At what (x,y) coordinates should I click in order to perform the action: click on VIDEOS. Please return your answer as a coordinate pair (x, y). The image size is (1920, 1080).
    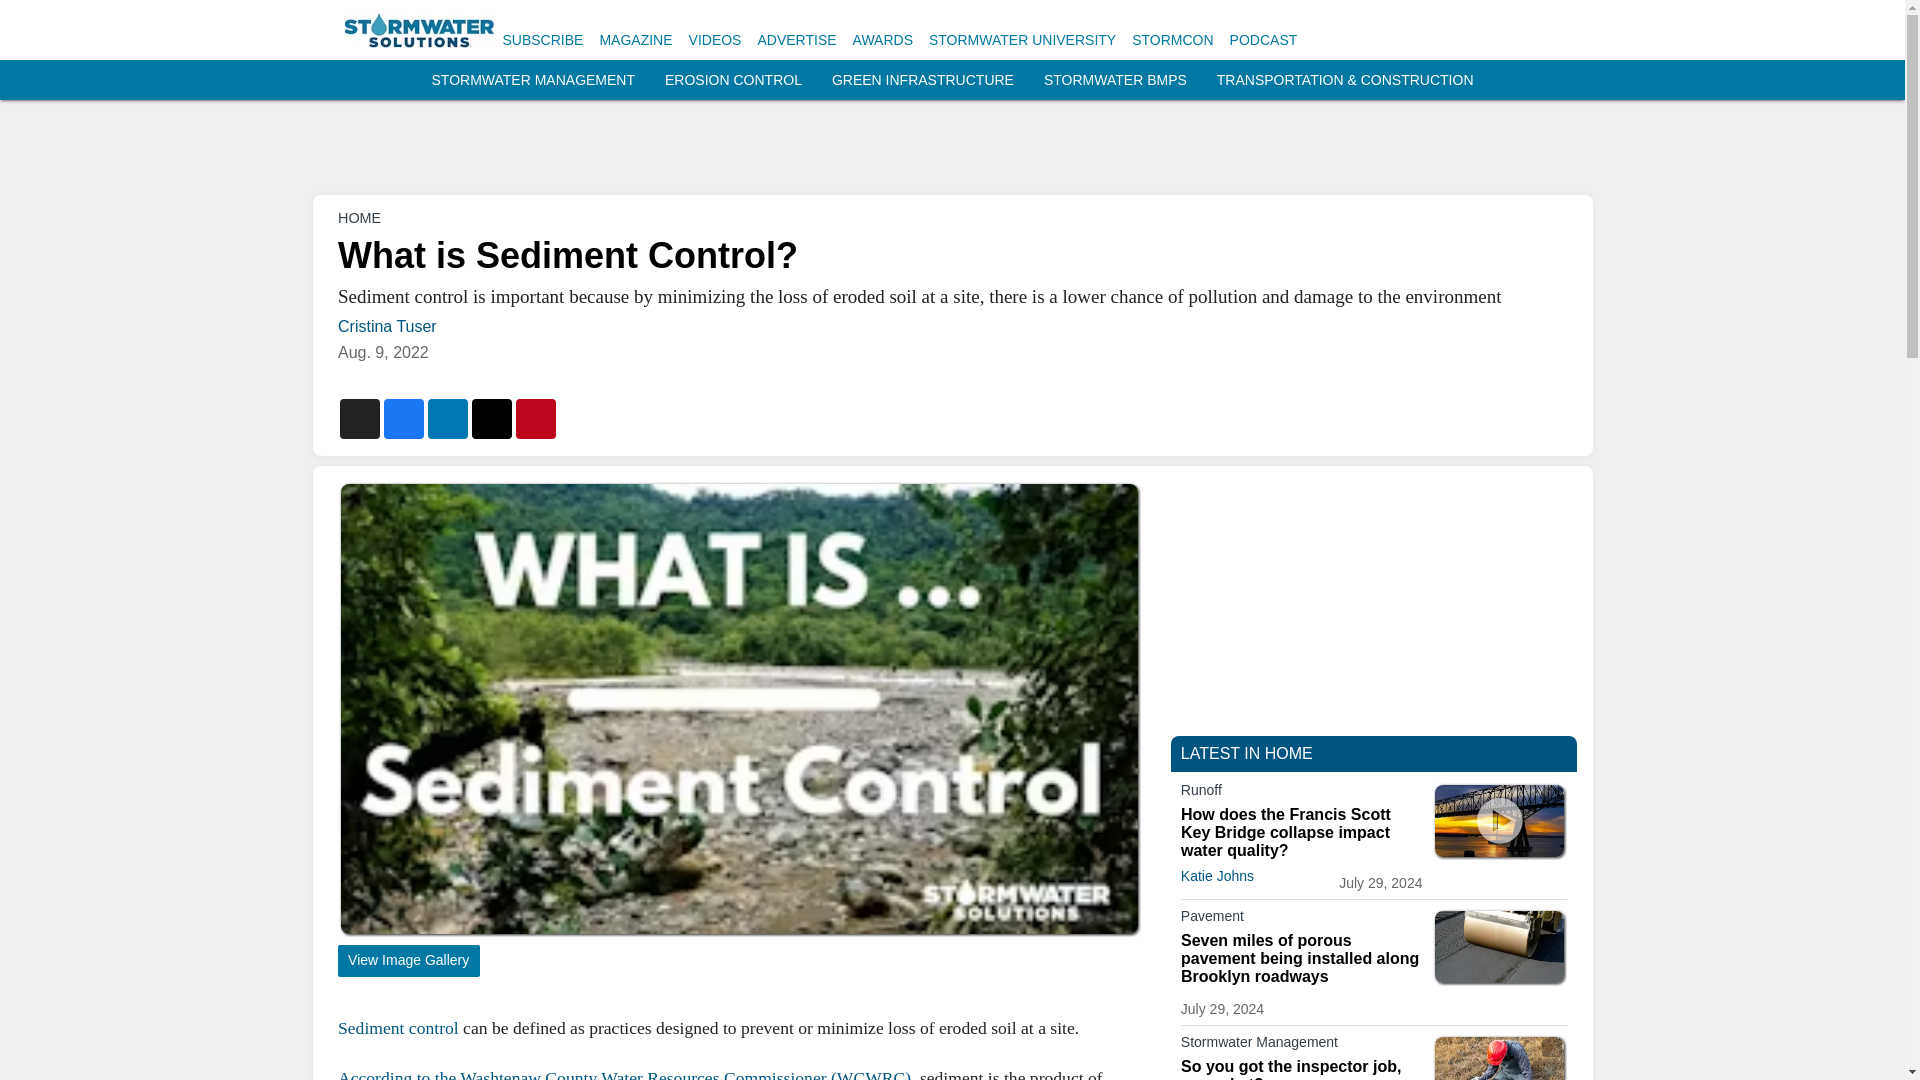
    Looking at the image, I should click on (715, 40).